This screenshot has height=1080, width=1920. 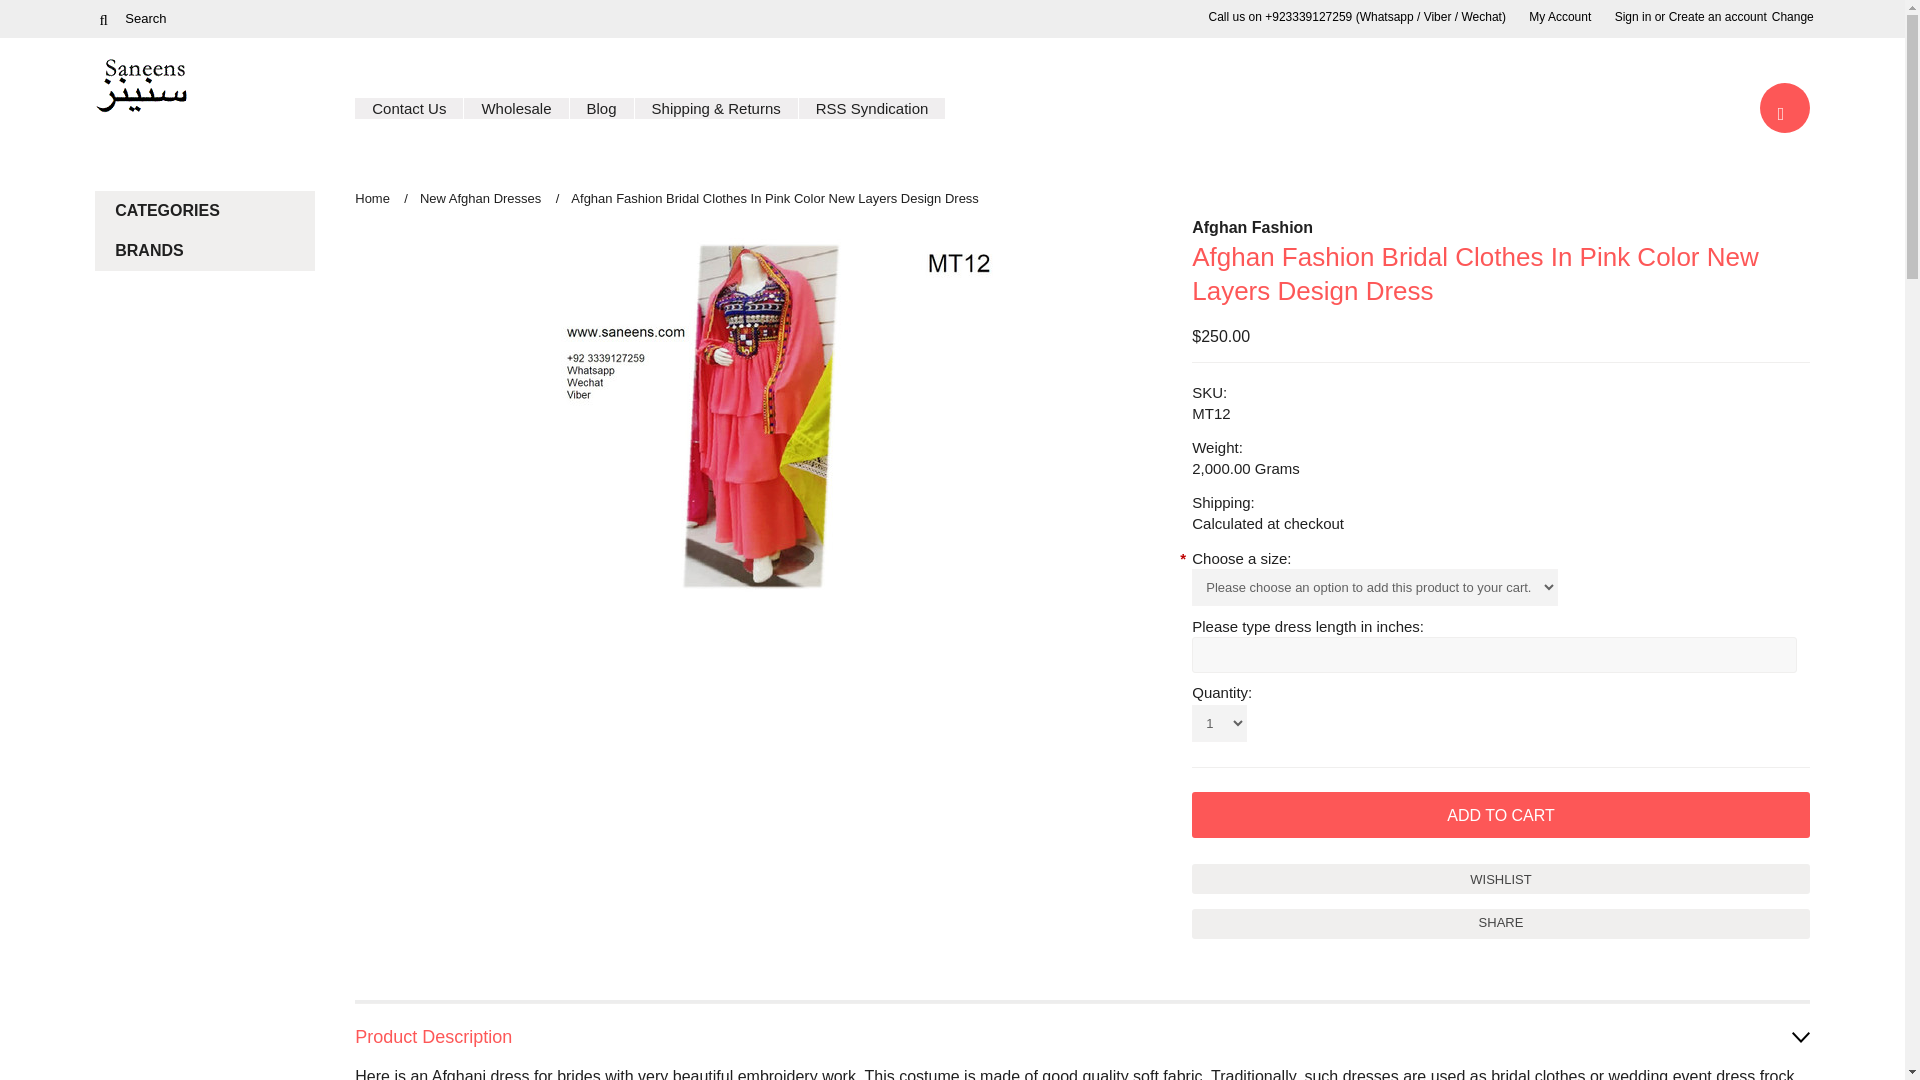 What do you see at coordinates (192, 18) in the screenshot?
I see `Search` at bounding box center [192, 18].